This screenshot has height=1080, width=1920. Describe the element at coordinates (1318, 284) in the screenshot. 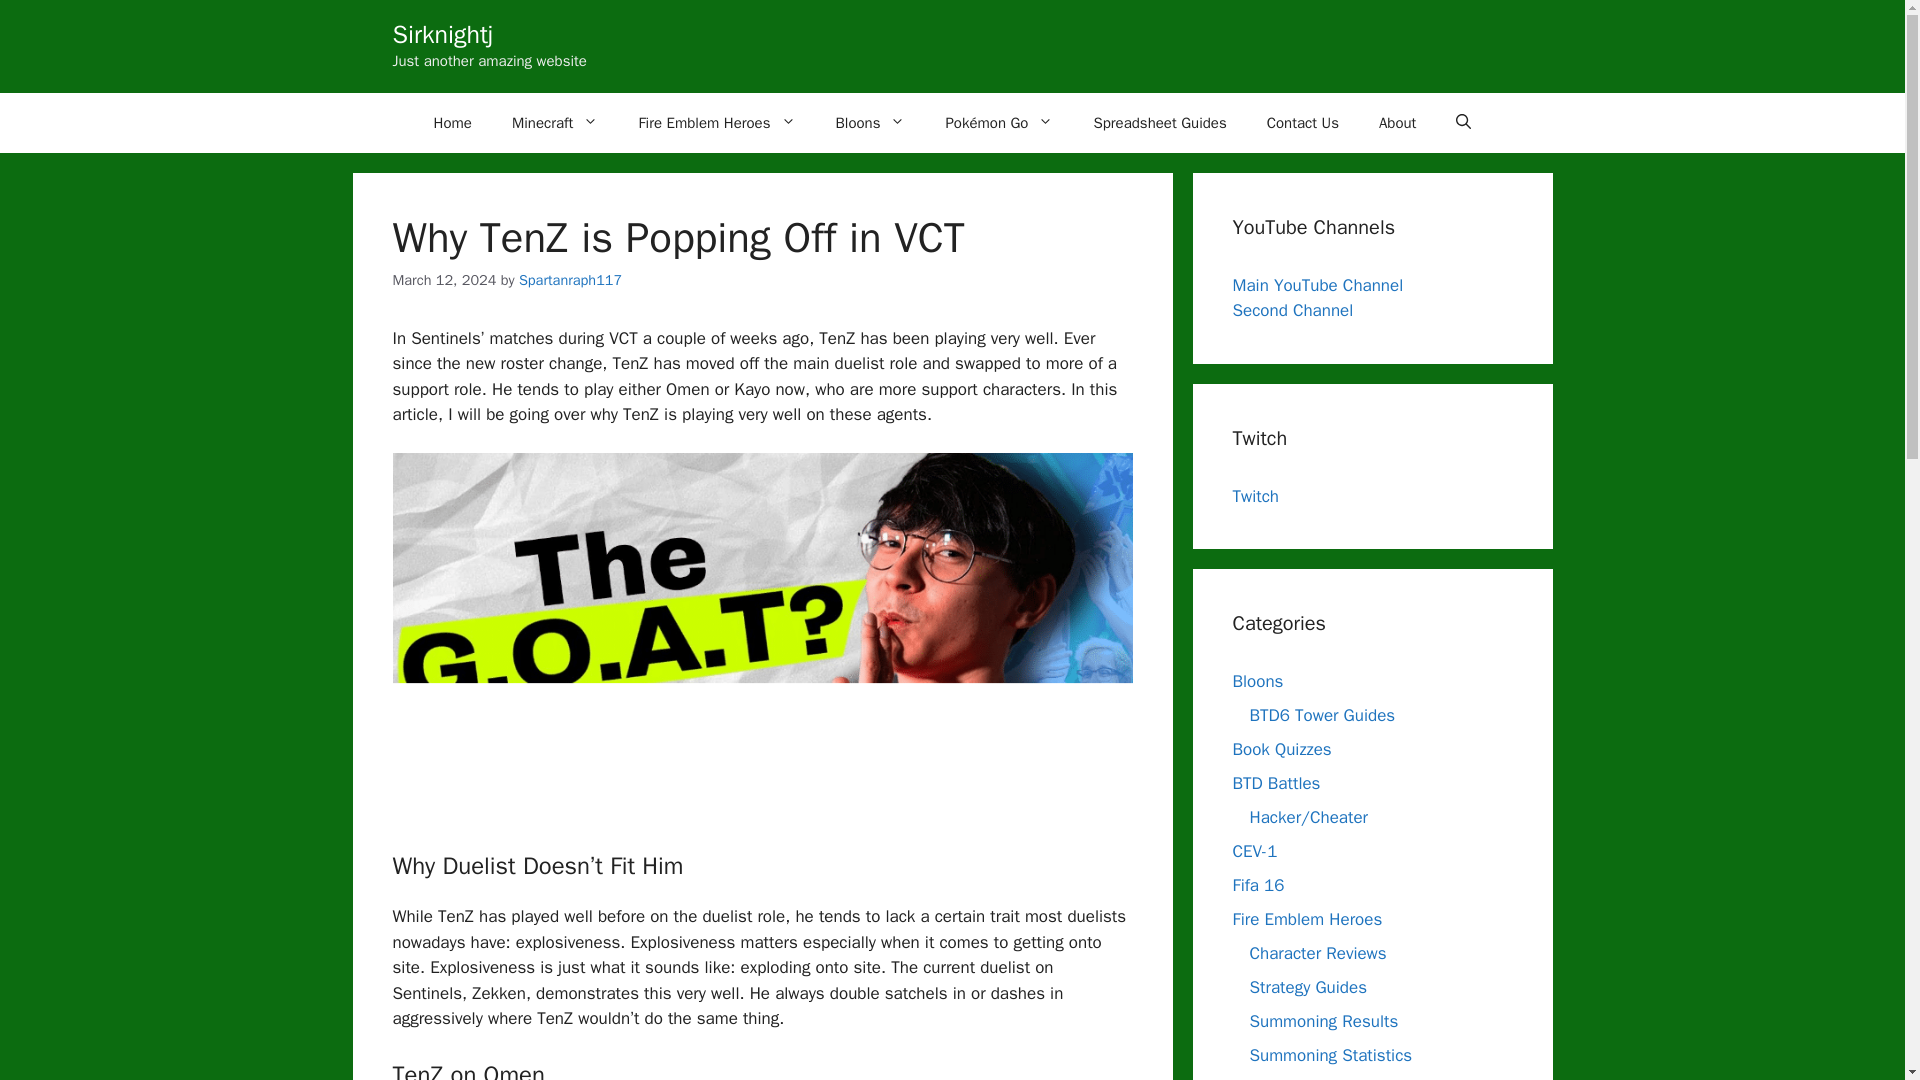

I see `Main YouTube Channel` at that location.